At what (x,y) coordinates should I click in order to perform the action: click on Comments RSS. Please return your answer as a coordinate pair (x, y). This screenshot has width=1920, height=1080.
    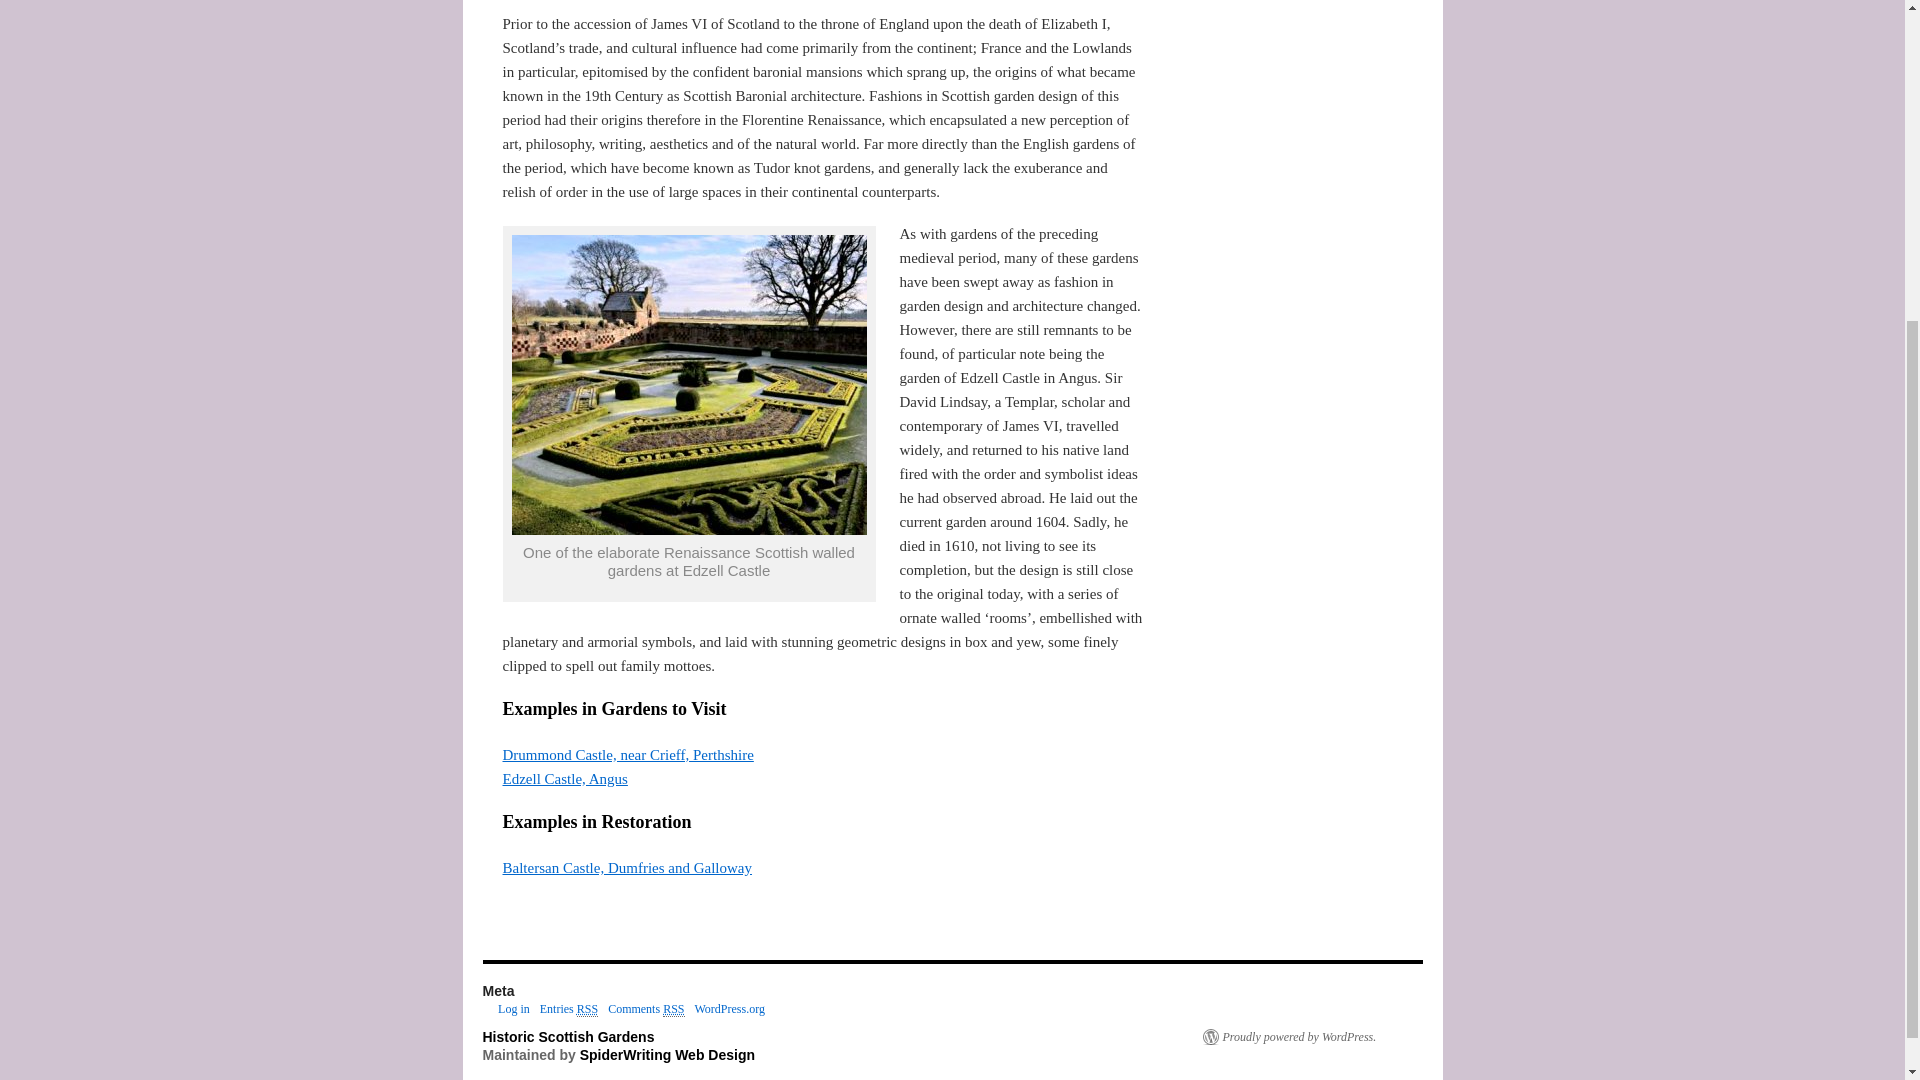
    Looking at the image, I should click on (646, 1010).